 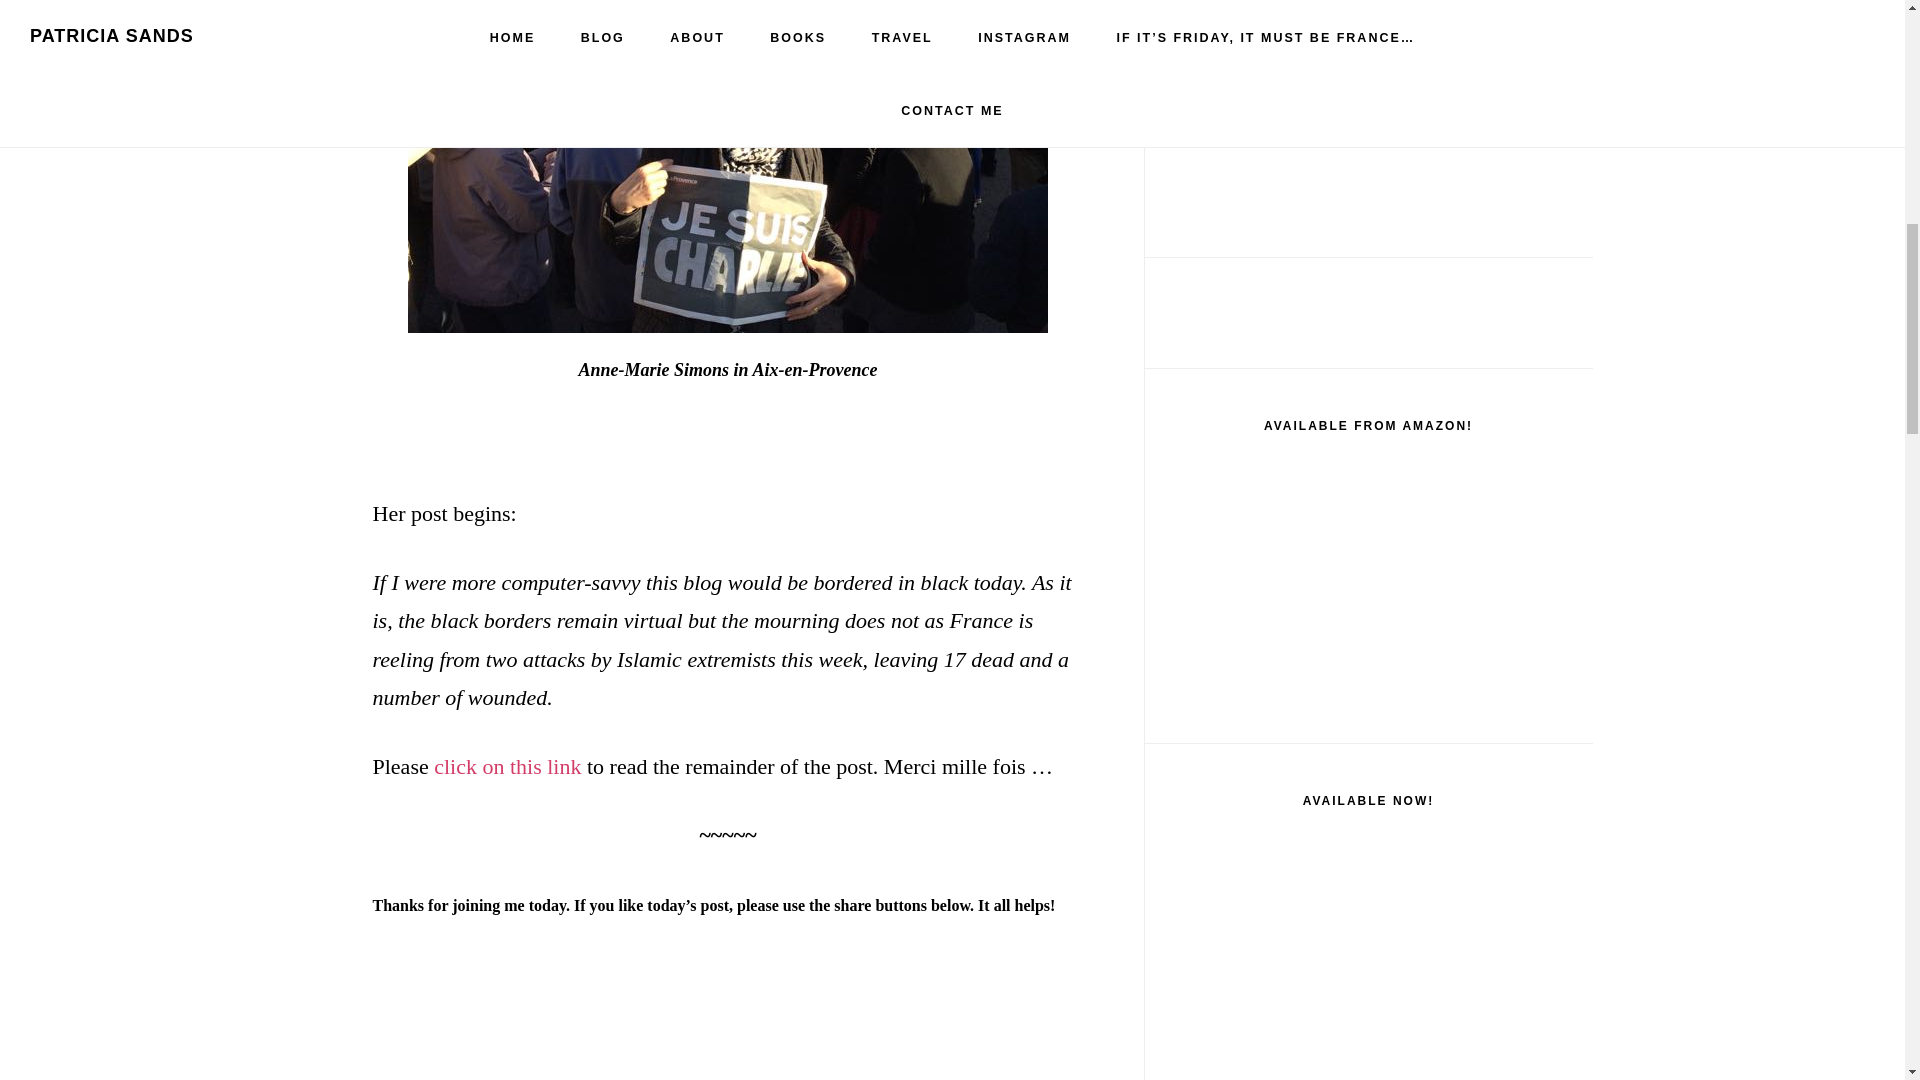 I want to click on click on this link, so click(x=507, y=766).